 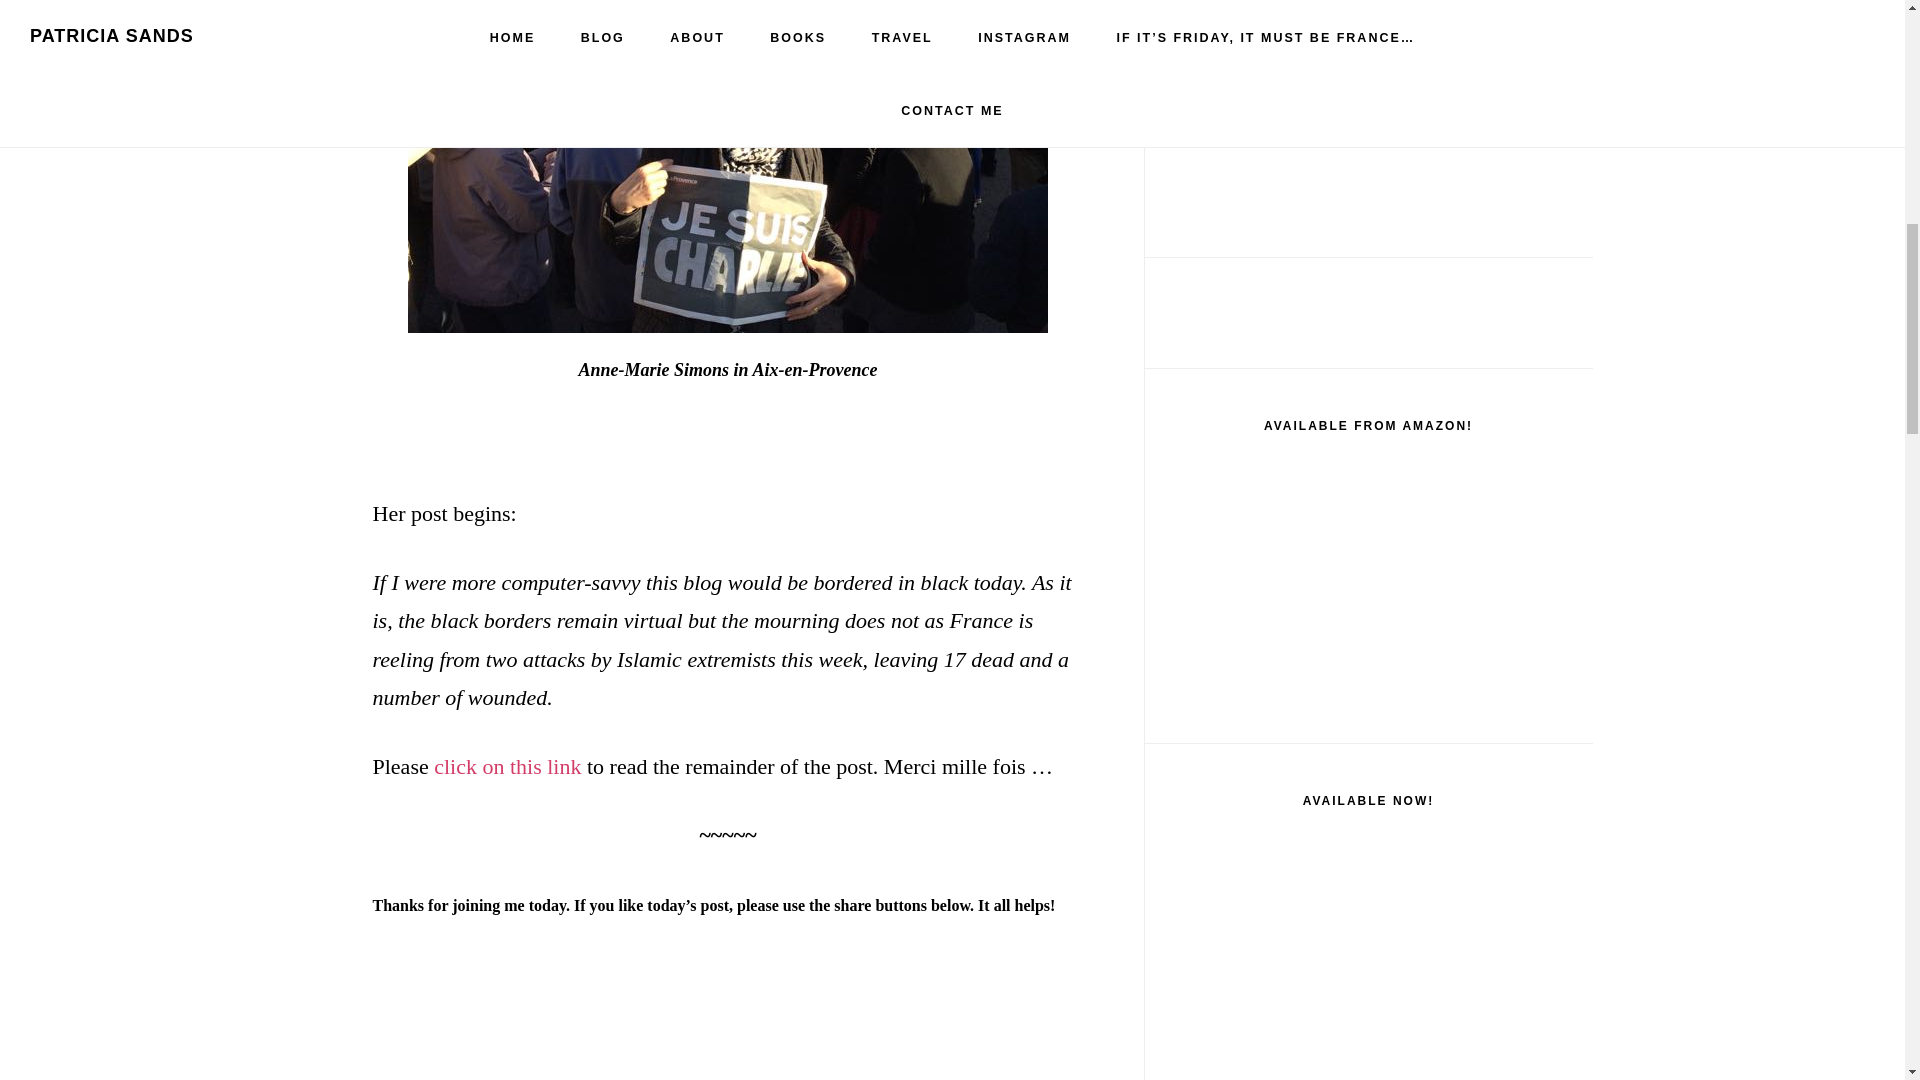 I want to click on click on this link, so click(x=507, y=766).